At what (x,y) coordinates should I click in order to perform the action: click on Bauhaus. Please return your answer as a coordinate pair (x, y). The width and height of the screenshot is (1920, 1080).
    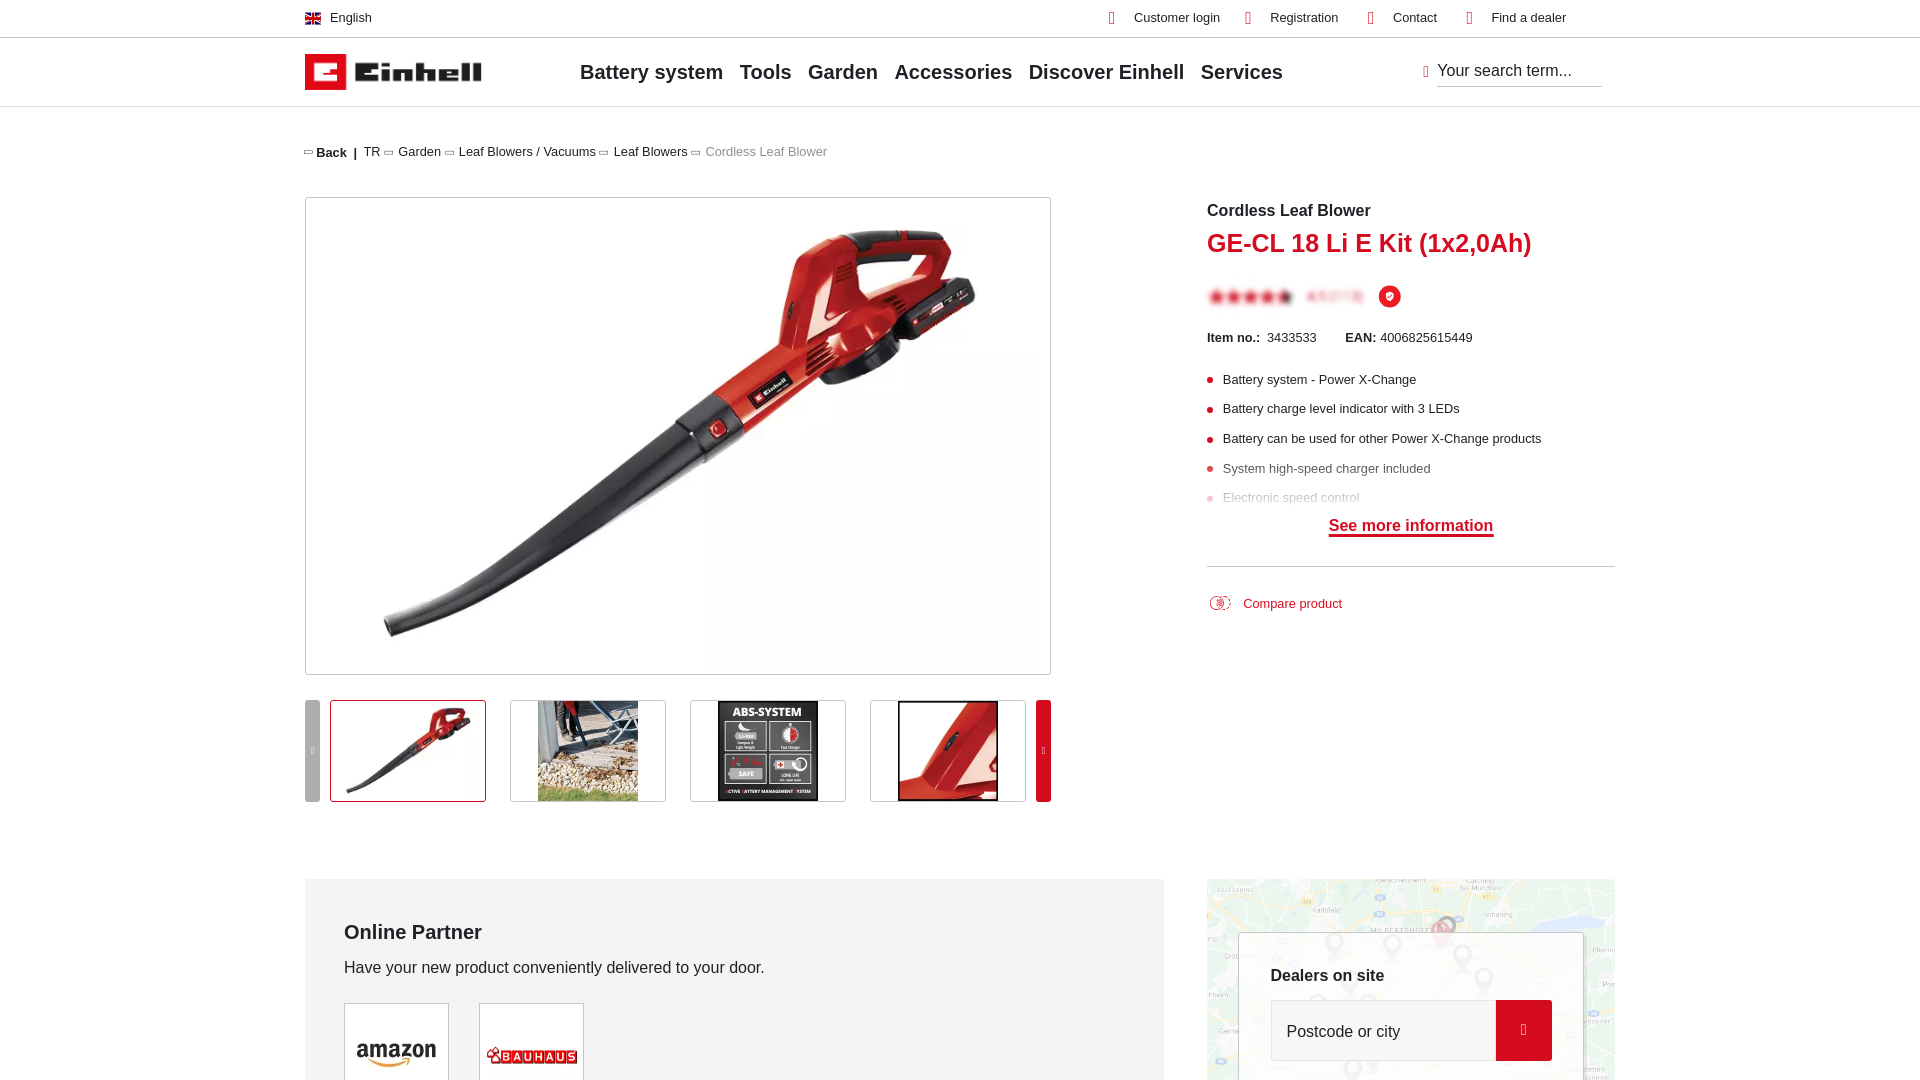
    Looking at the image, I should click on (532, 1053).